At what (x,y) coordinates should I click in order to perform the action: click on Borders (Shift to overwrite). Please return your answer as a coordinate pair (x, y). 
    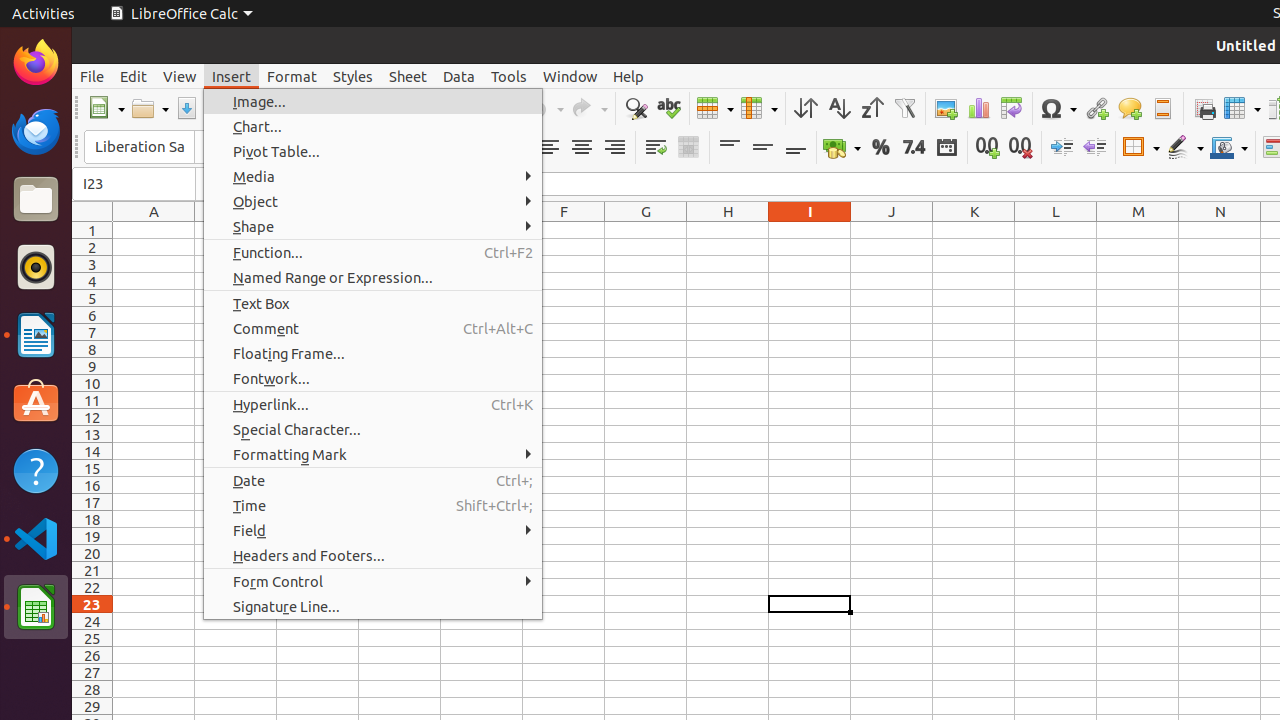
    Looking at the image, I should click on (1141, 148).